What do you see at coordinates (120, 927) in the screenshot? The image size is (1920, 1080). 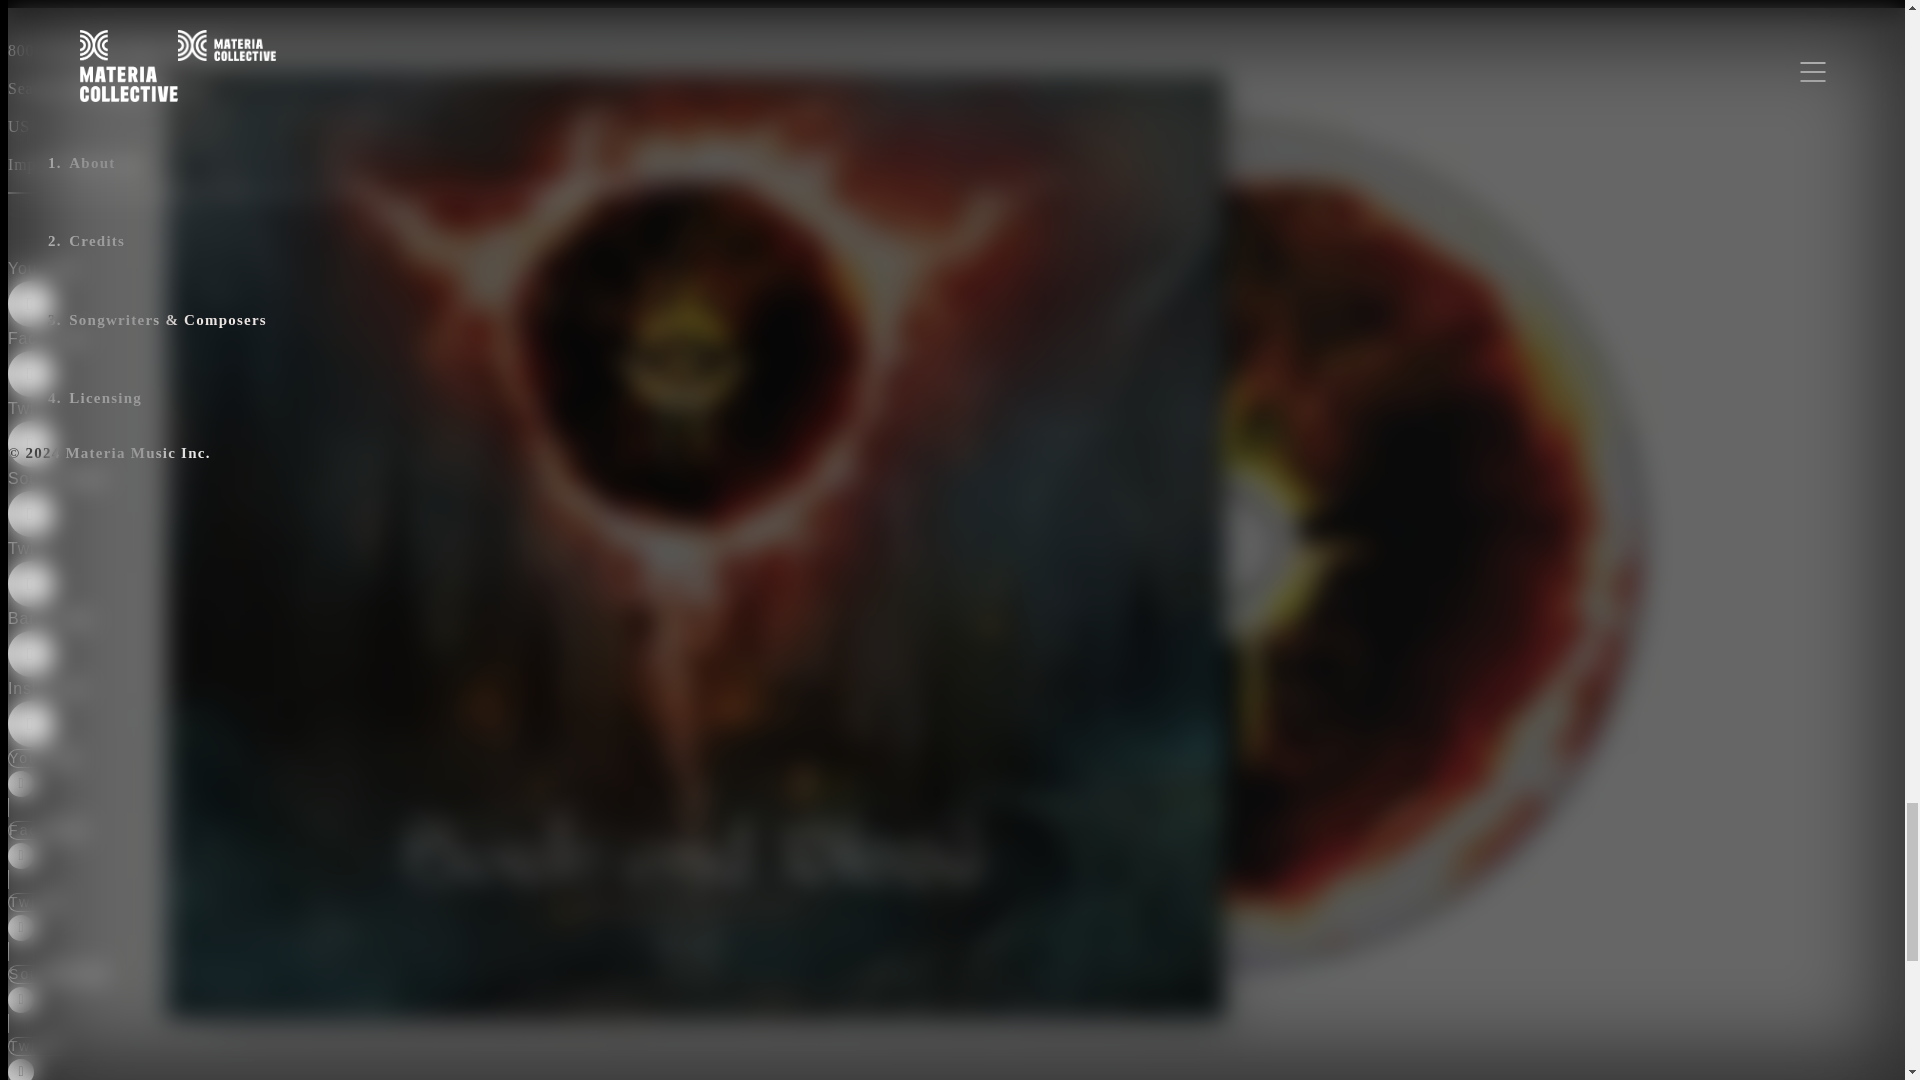 I see `Twitter` at bounding box center [120, 927].